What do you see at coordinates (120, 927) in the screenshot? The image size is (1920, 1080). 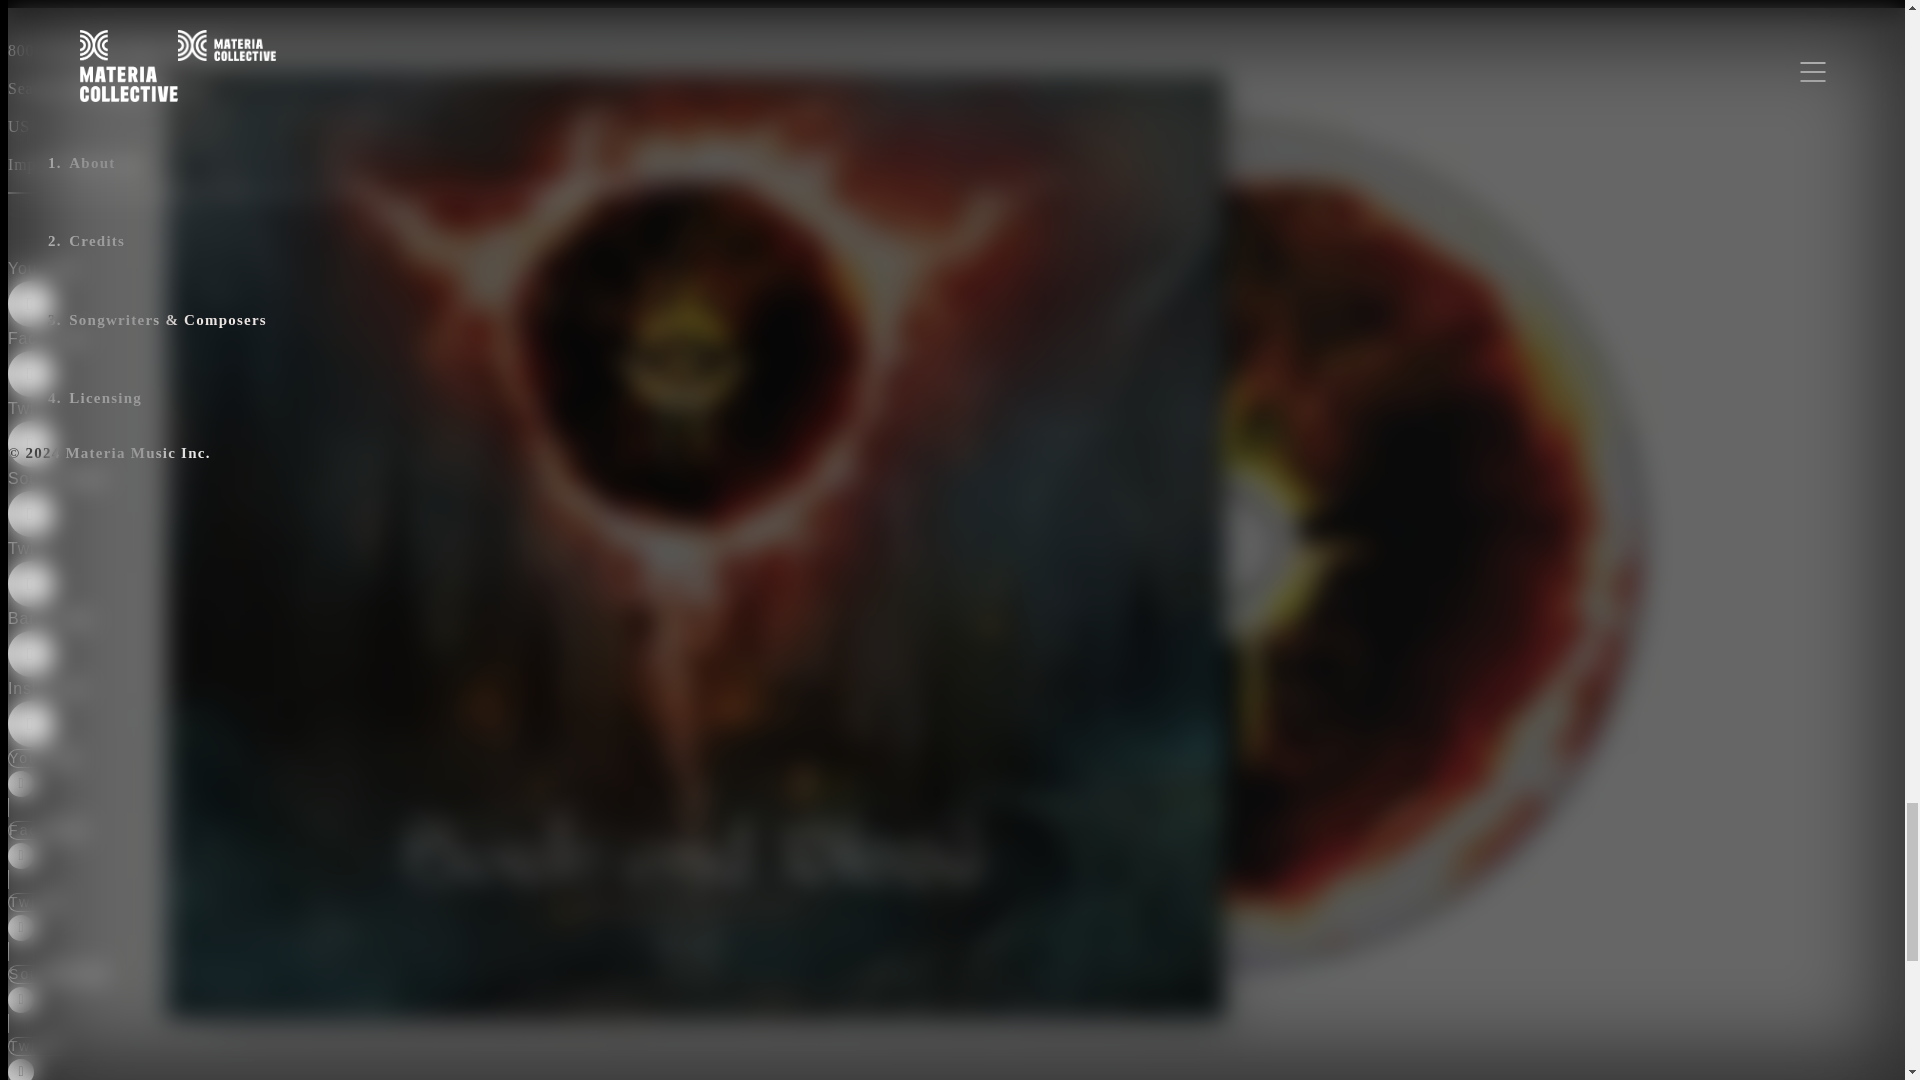 I see `Twitter` at bounding box center [120, 927].